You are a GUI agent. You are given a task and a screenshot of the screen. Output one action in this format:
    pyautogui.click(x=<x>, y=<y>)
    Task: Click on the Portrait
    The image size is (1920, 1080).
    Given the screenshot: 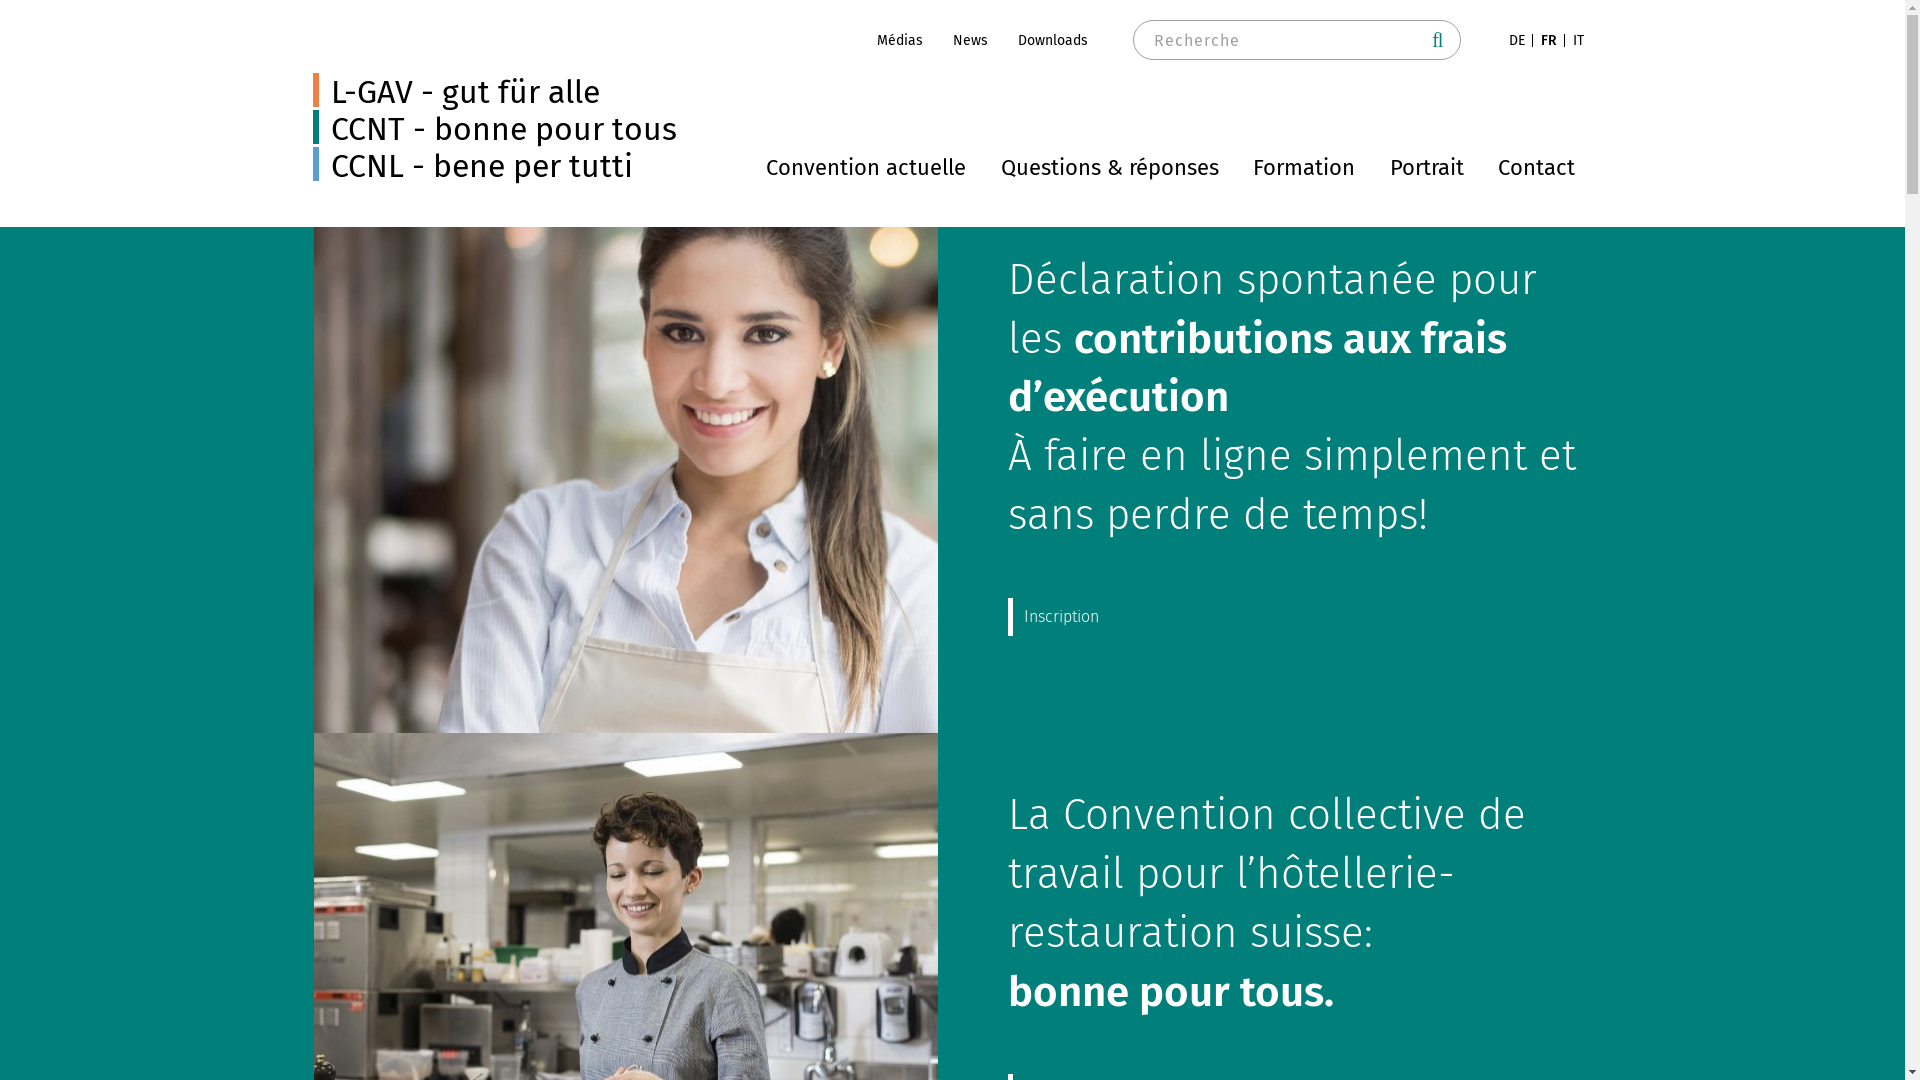 What is the action you would take?
    pyautogui.click(x=1427, y=168)
    